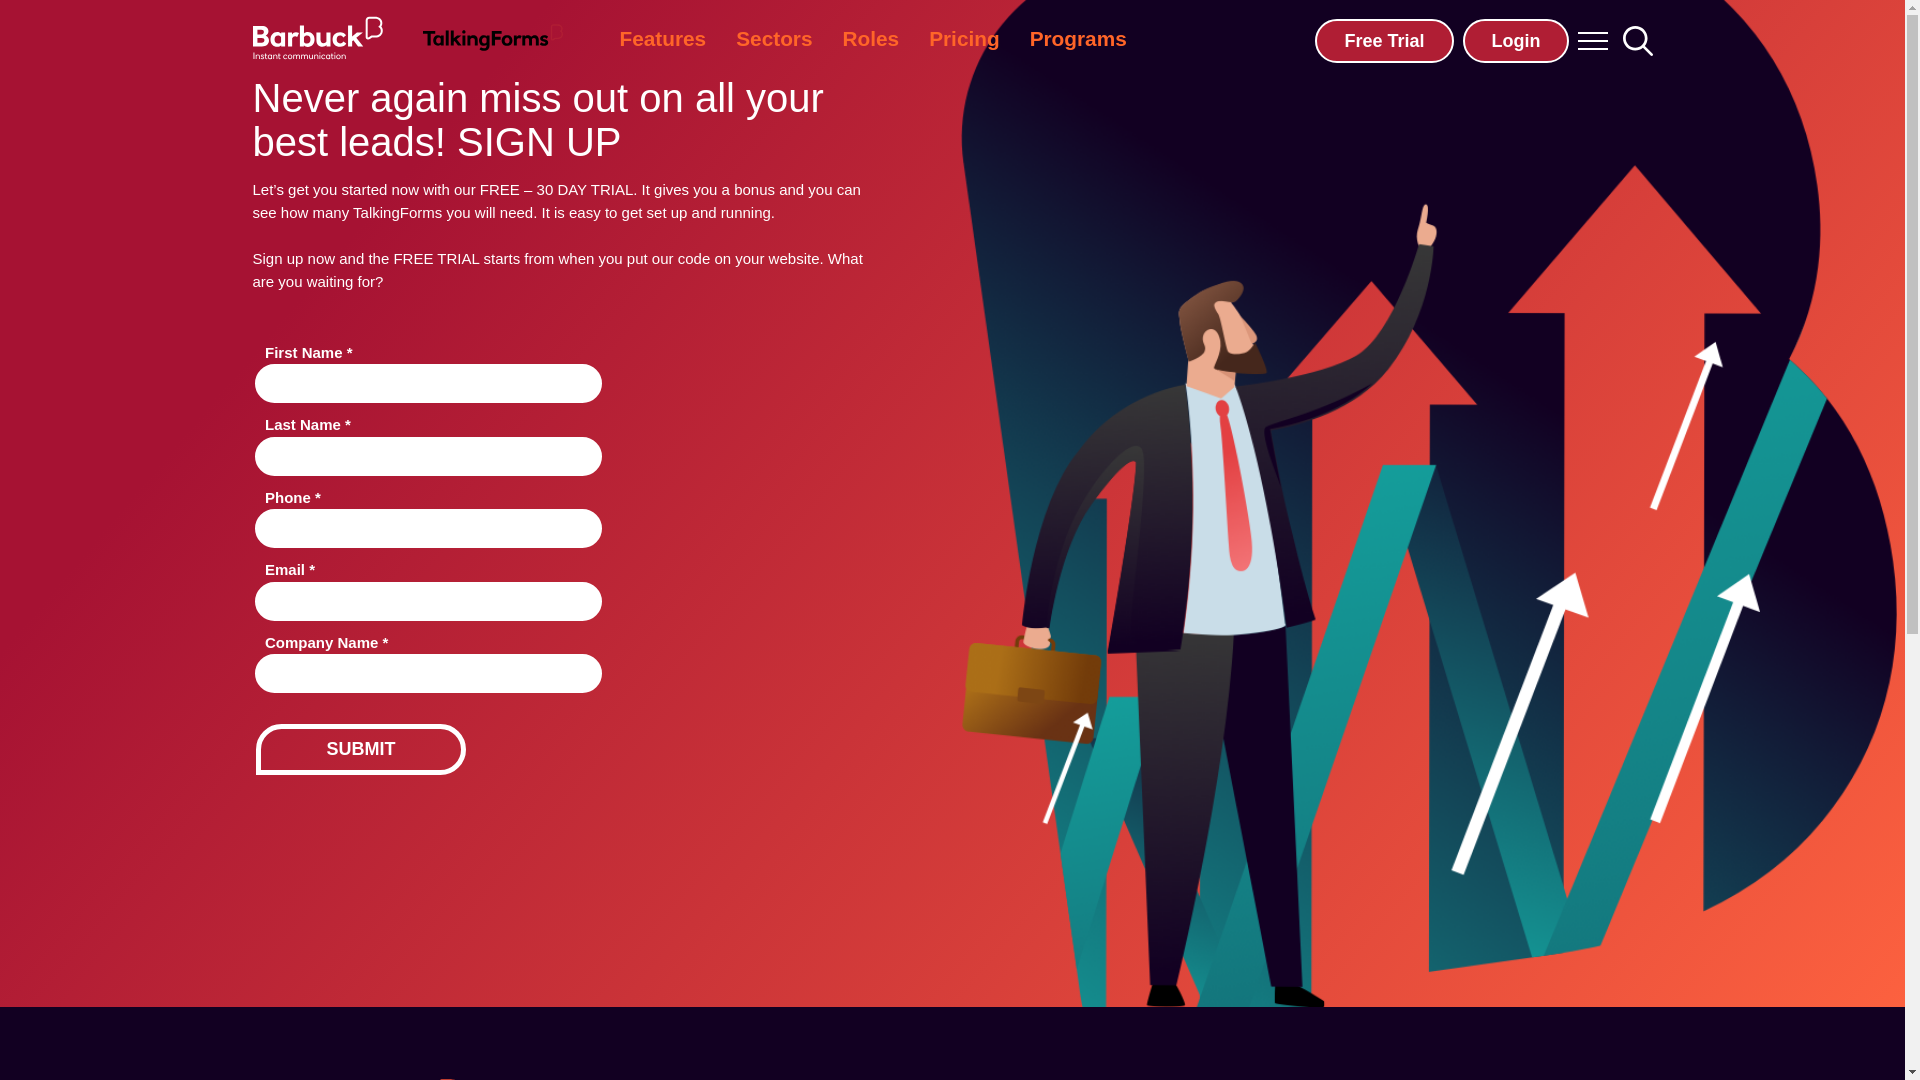  I want to click on Login, so click(1514, 40).